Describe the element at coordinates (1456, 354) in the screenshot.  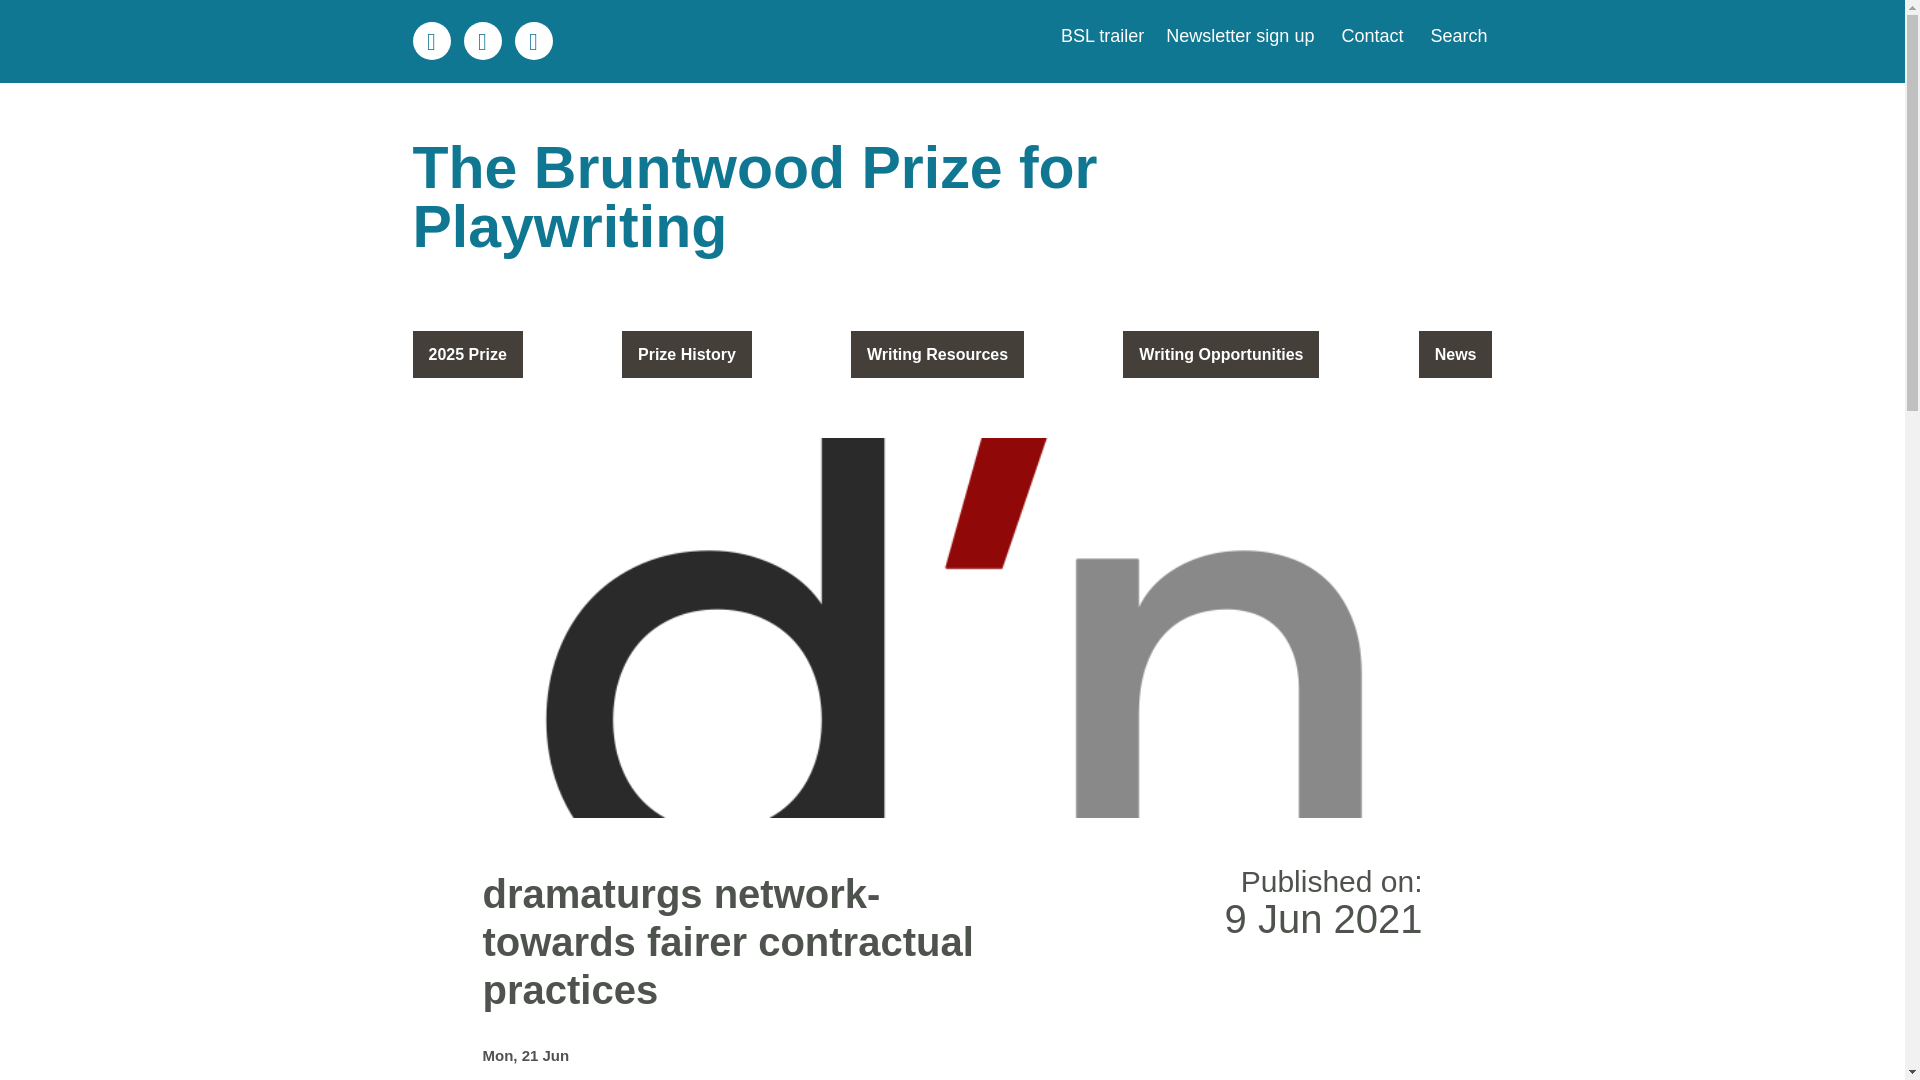
I see `News` at that location.